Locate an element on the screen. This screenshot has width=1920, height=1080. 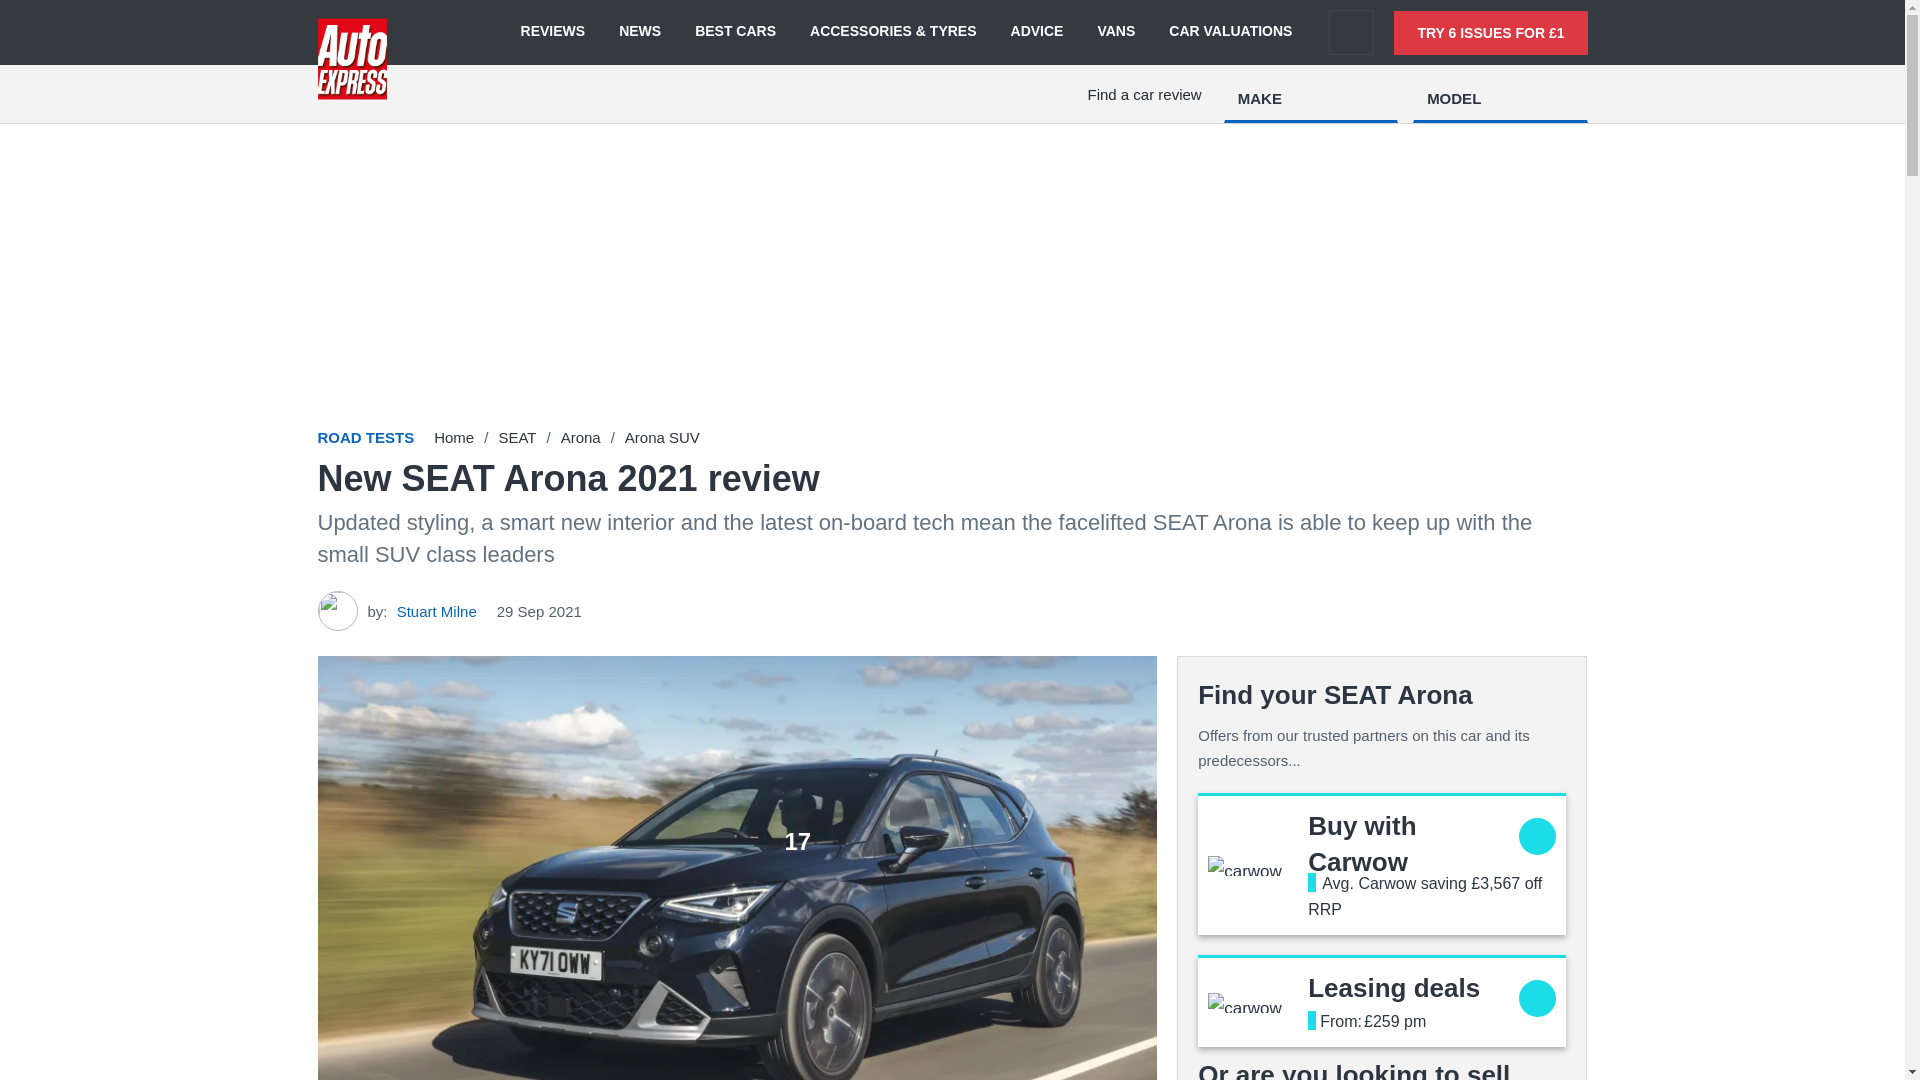
VANS is located at coordinates (1116, 32).